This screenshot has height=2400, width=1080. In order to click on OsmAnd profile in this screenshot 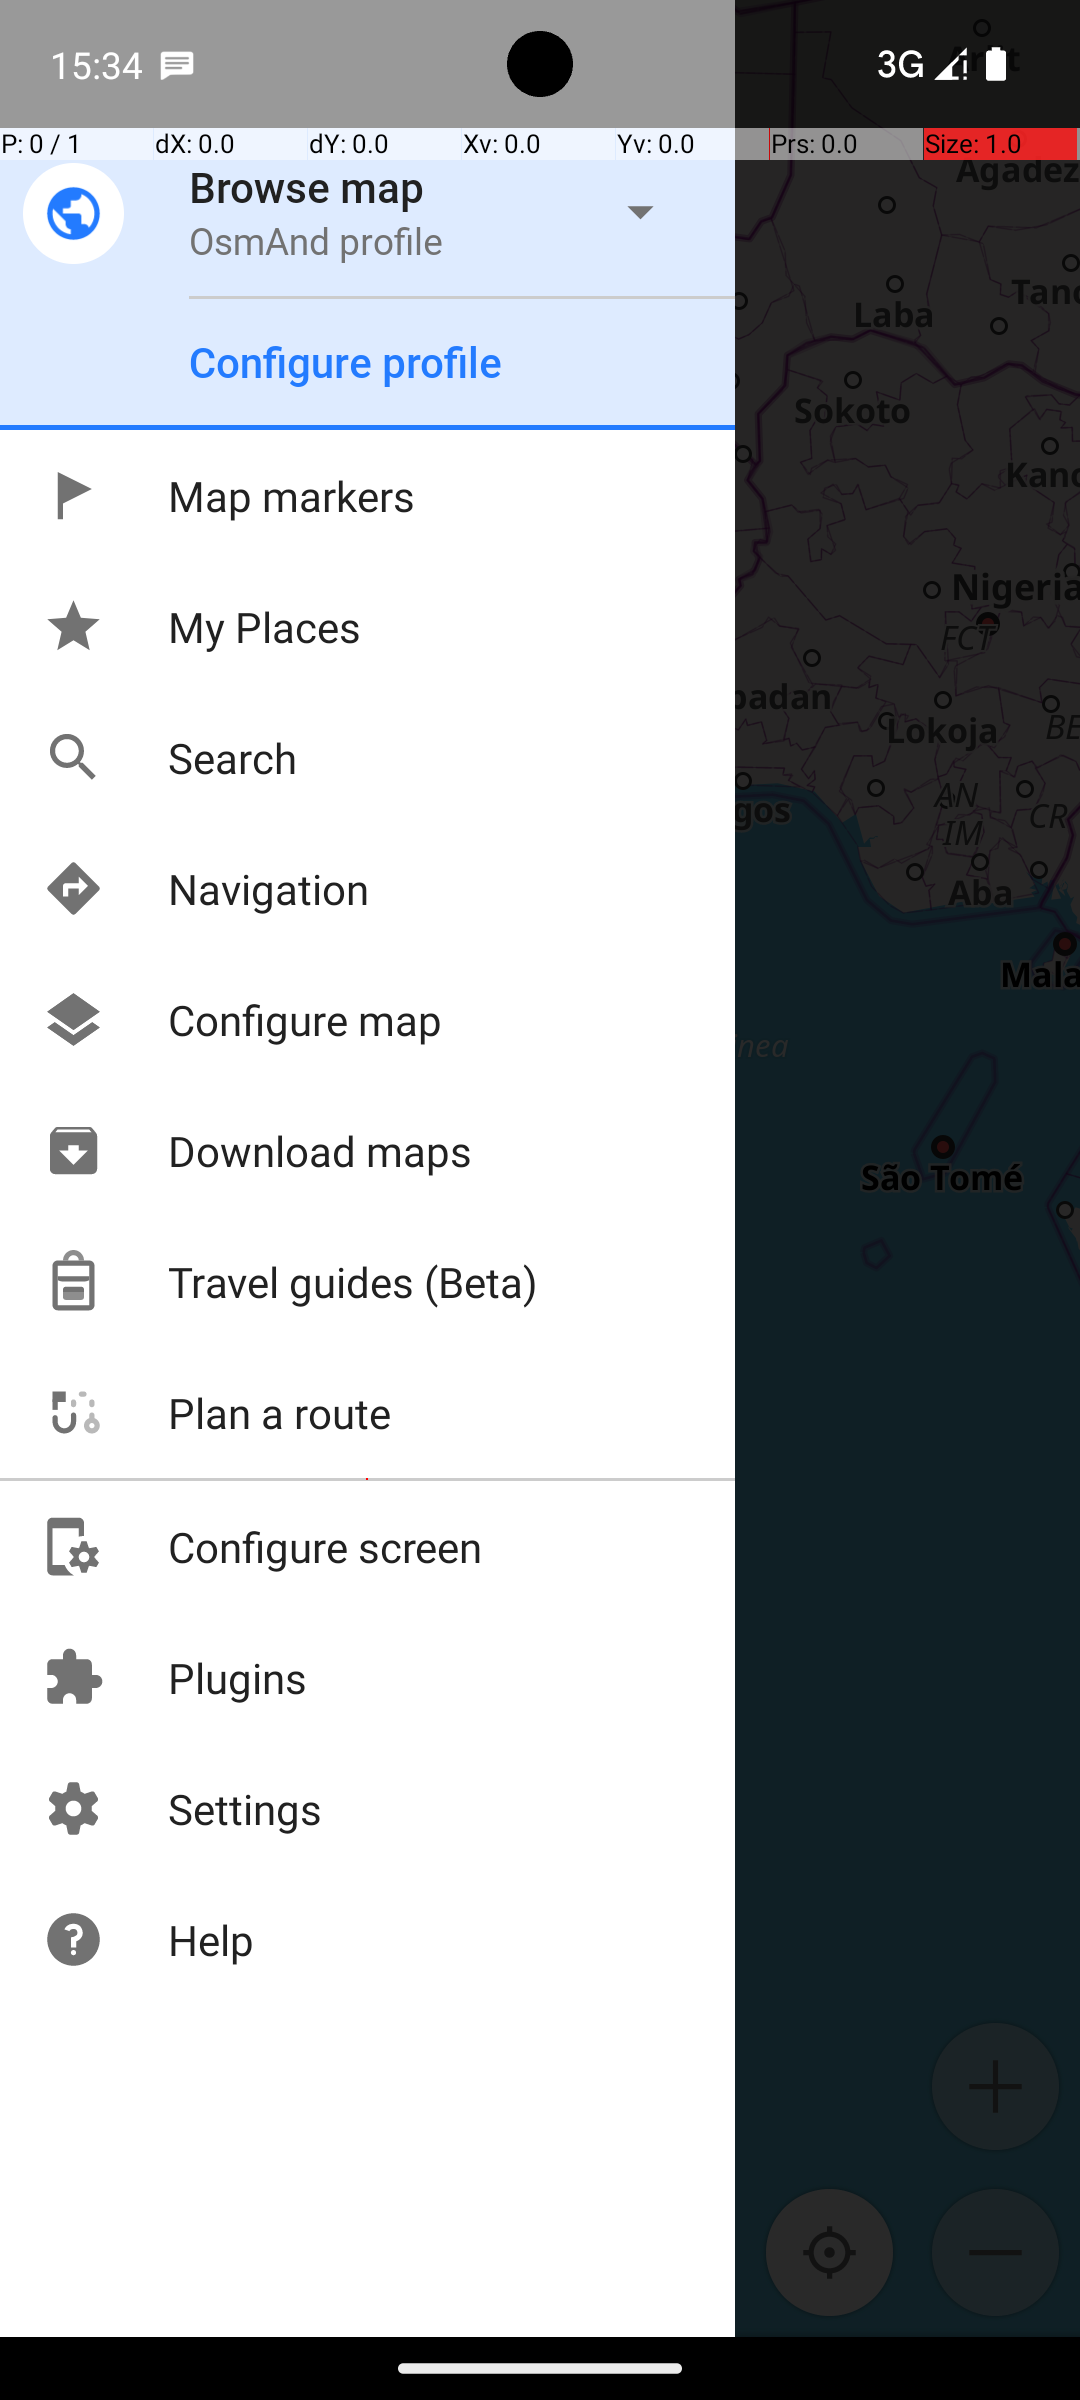, I will do `click(316, 240)`.